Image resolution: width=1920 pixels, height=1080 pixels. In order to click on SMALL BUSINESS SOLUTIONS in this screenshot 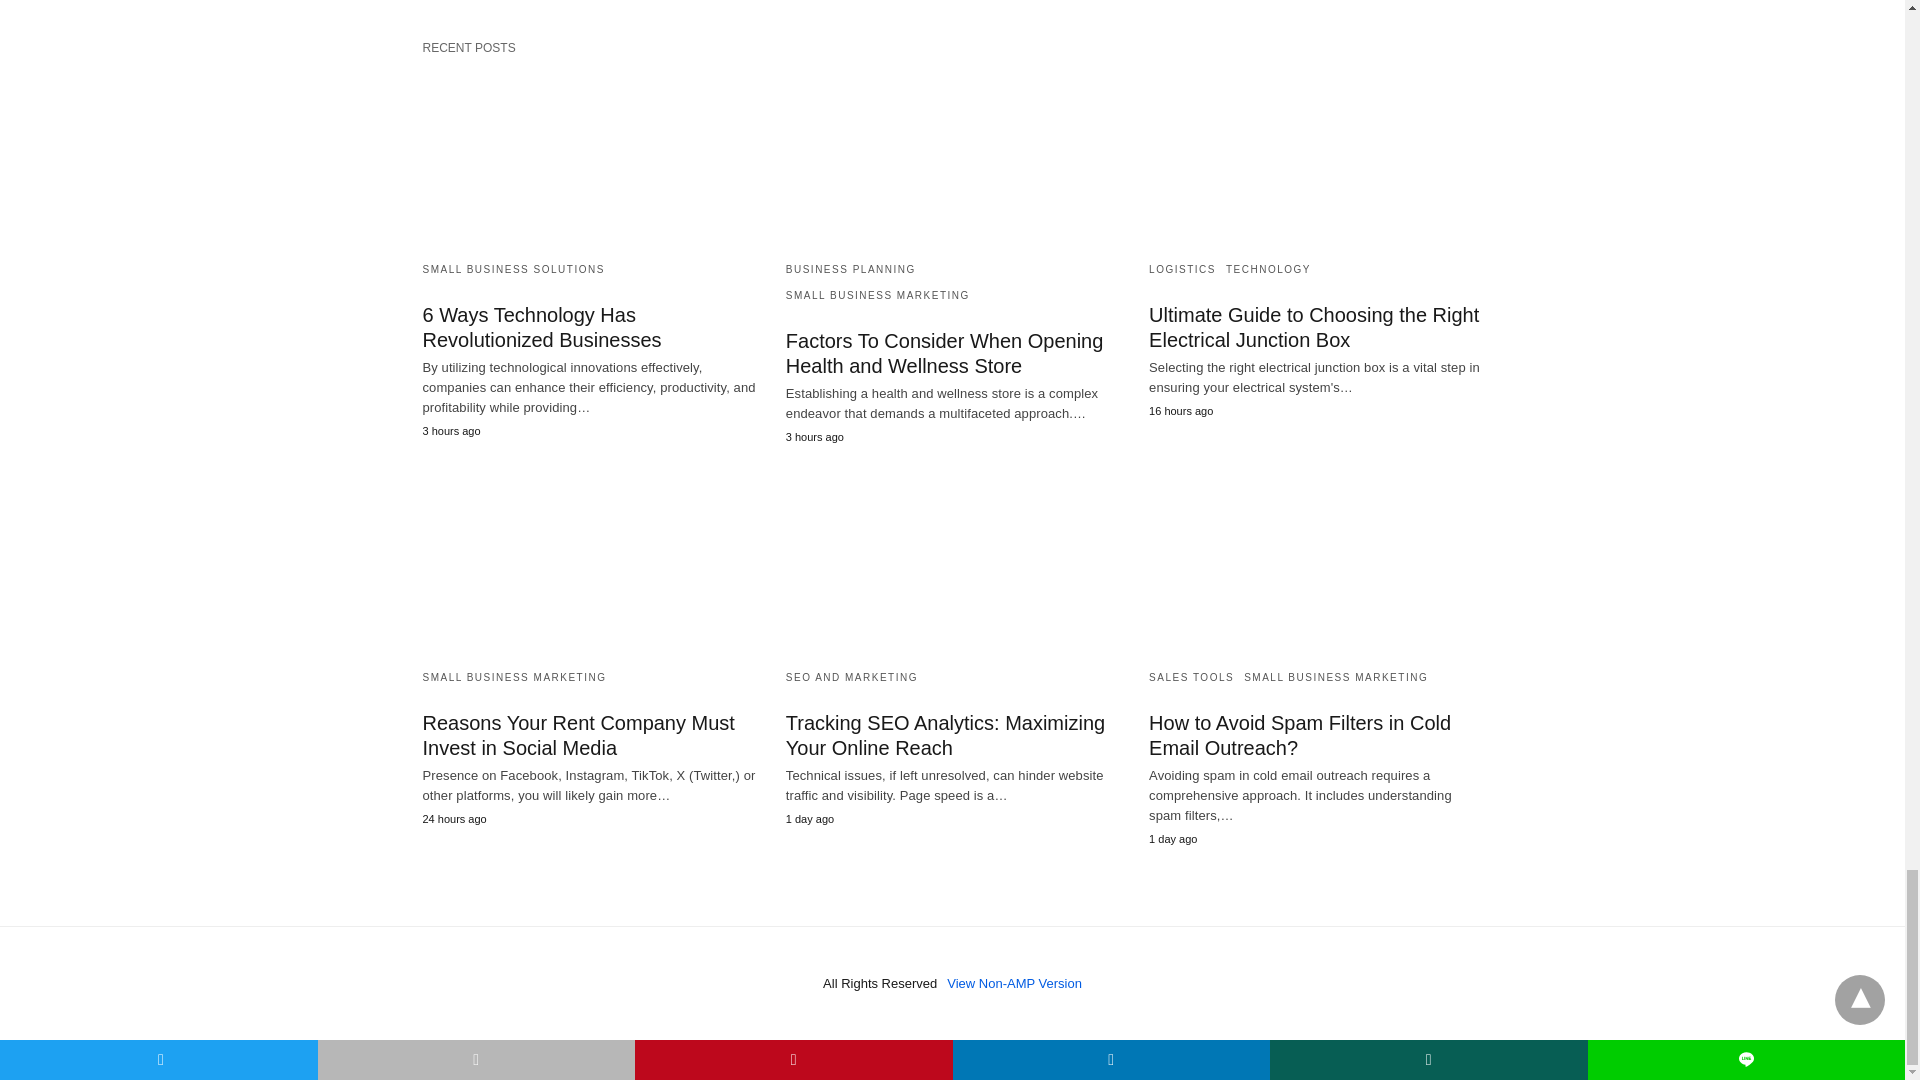, I will do `click(513, 269)`.